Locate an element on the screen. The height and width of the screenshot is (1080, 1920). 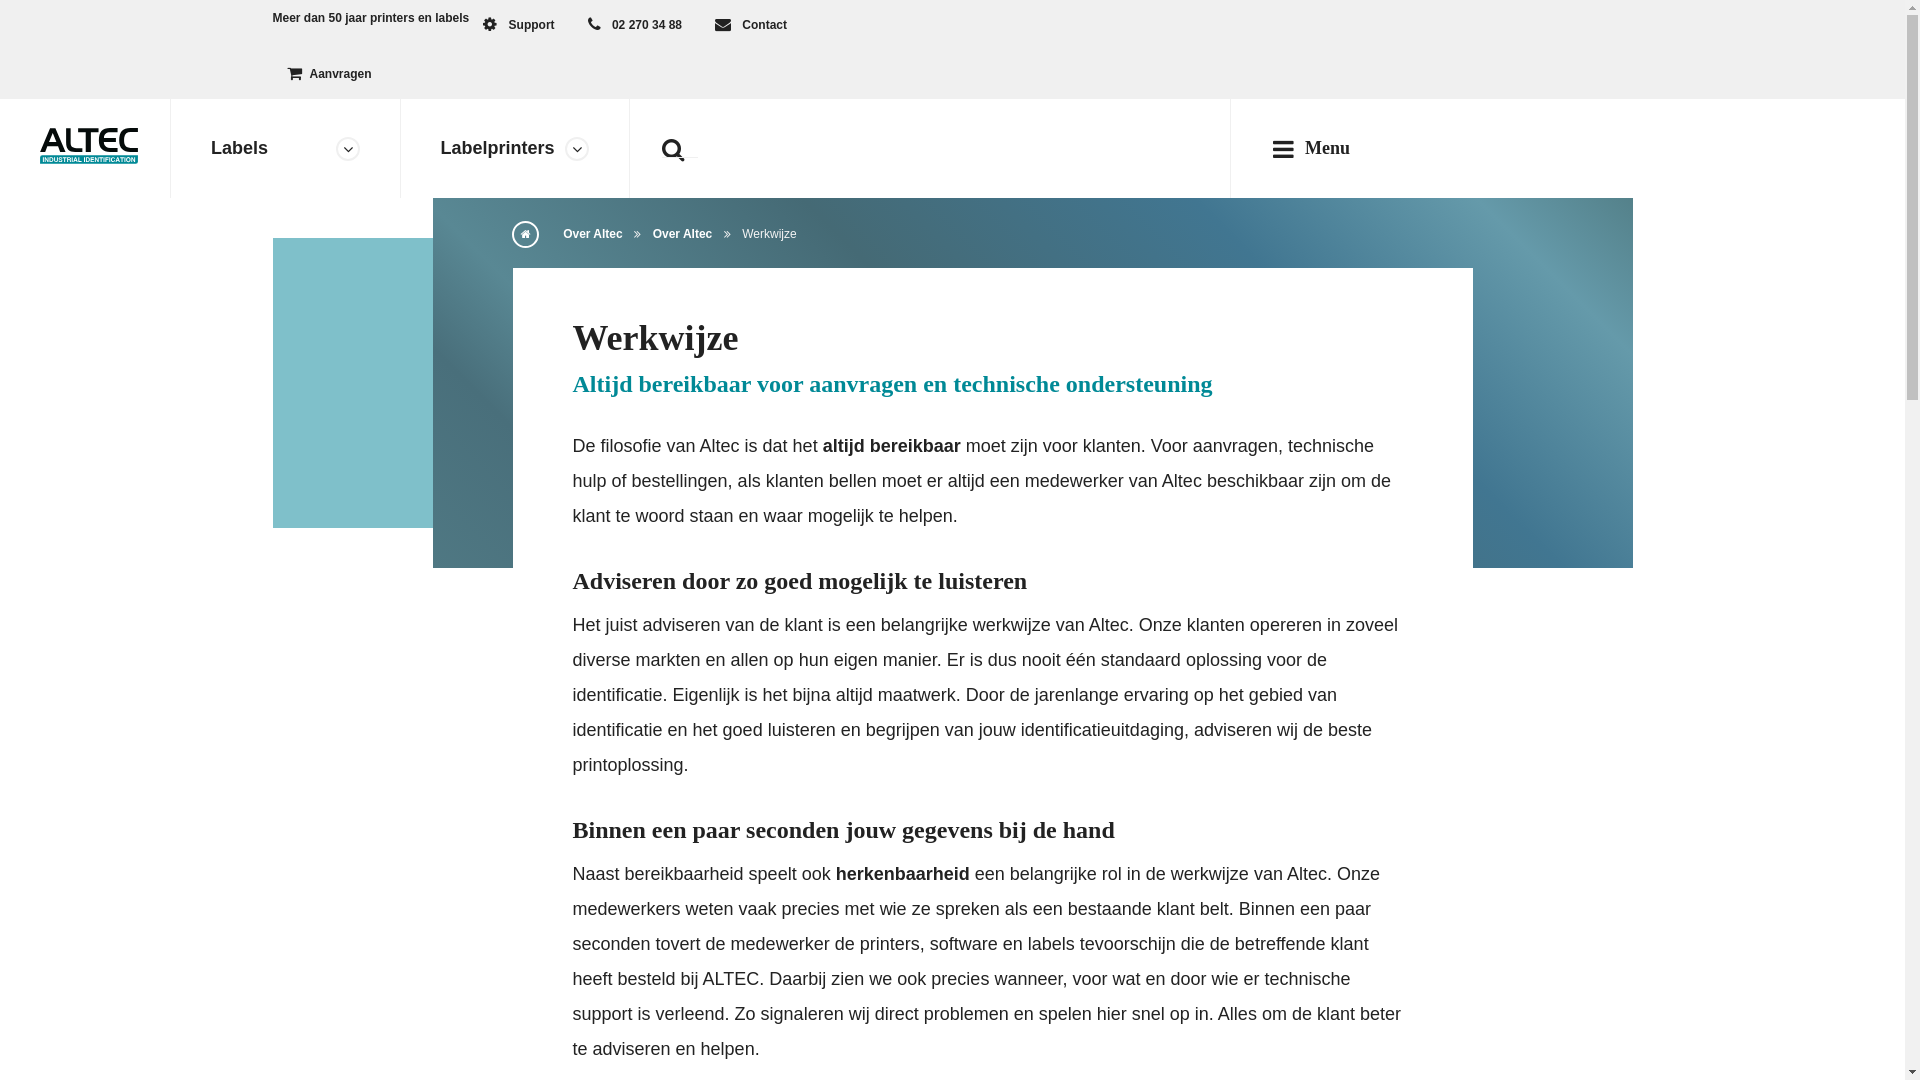
Over Altec is located at coordinates (593, 234).